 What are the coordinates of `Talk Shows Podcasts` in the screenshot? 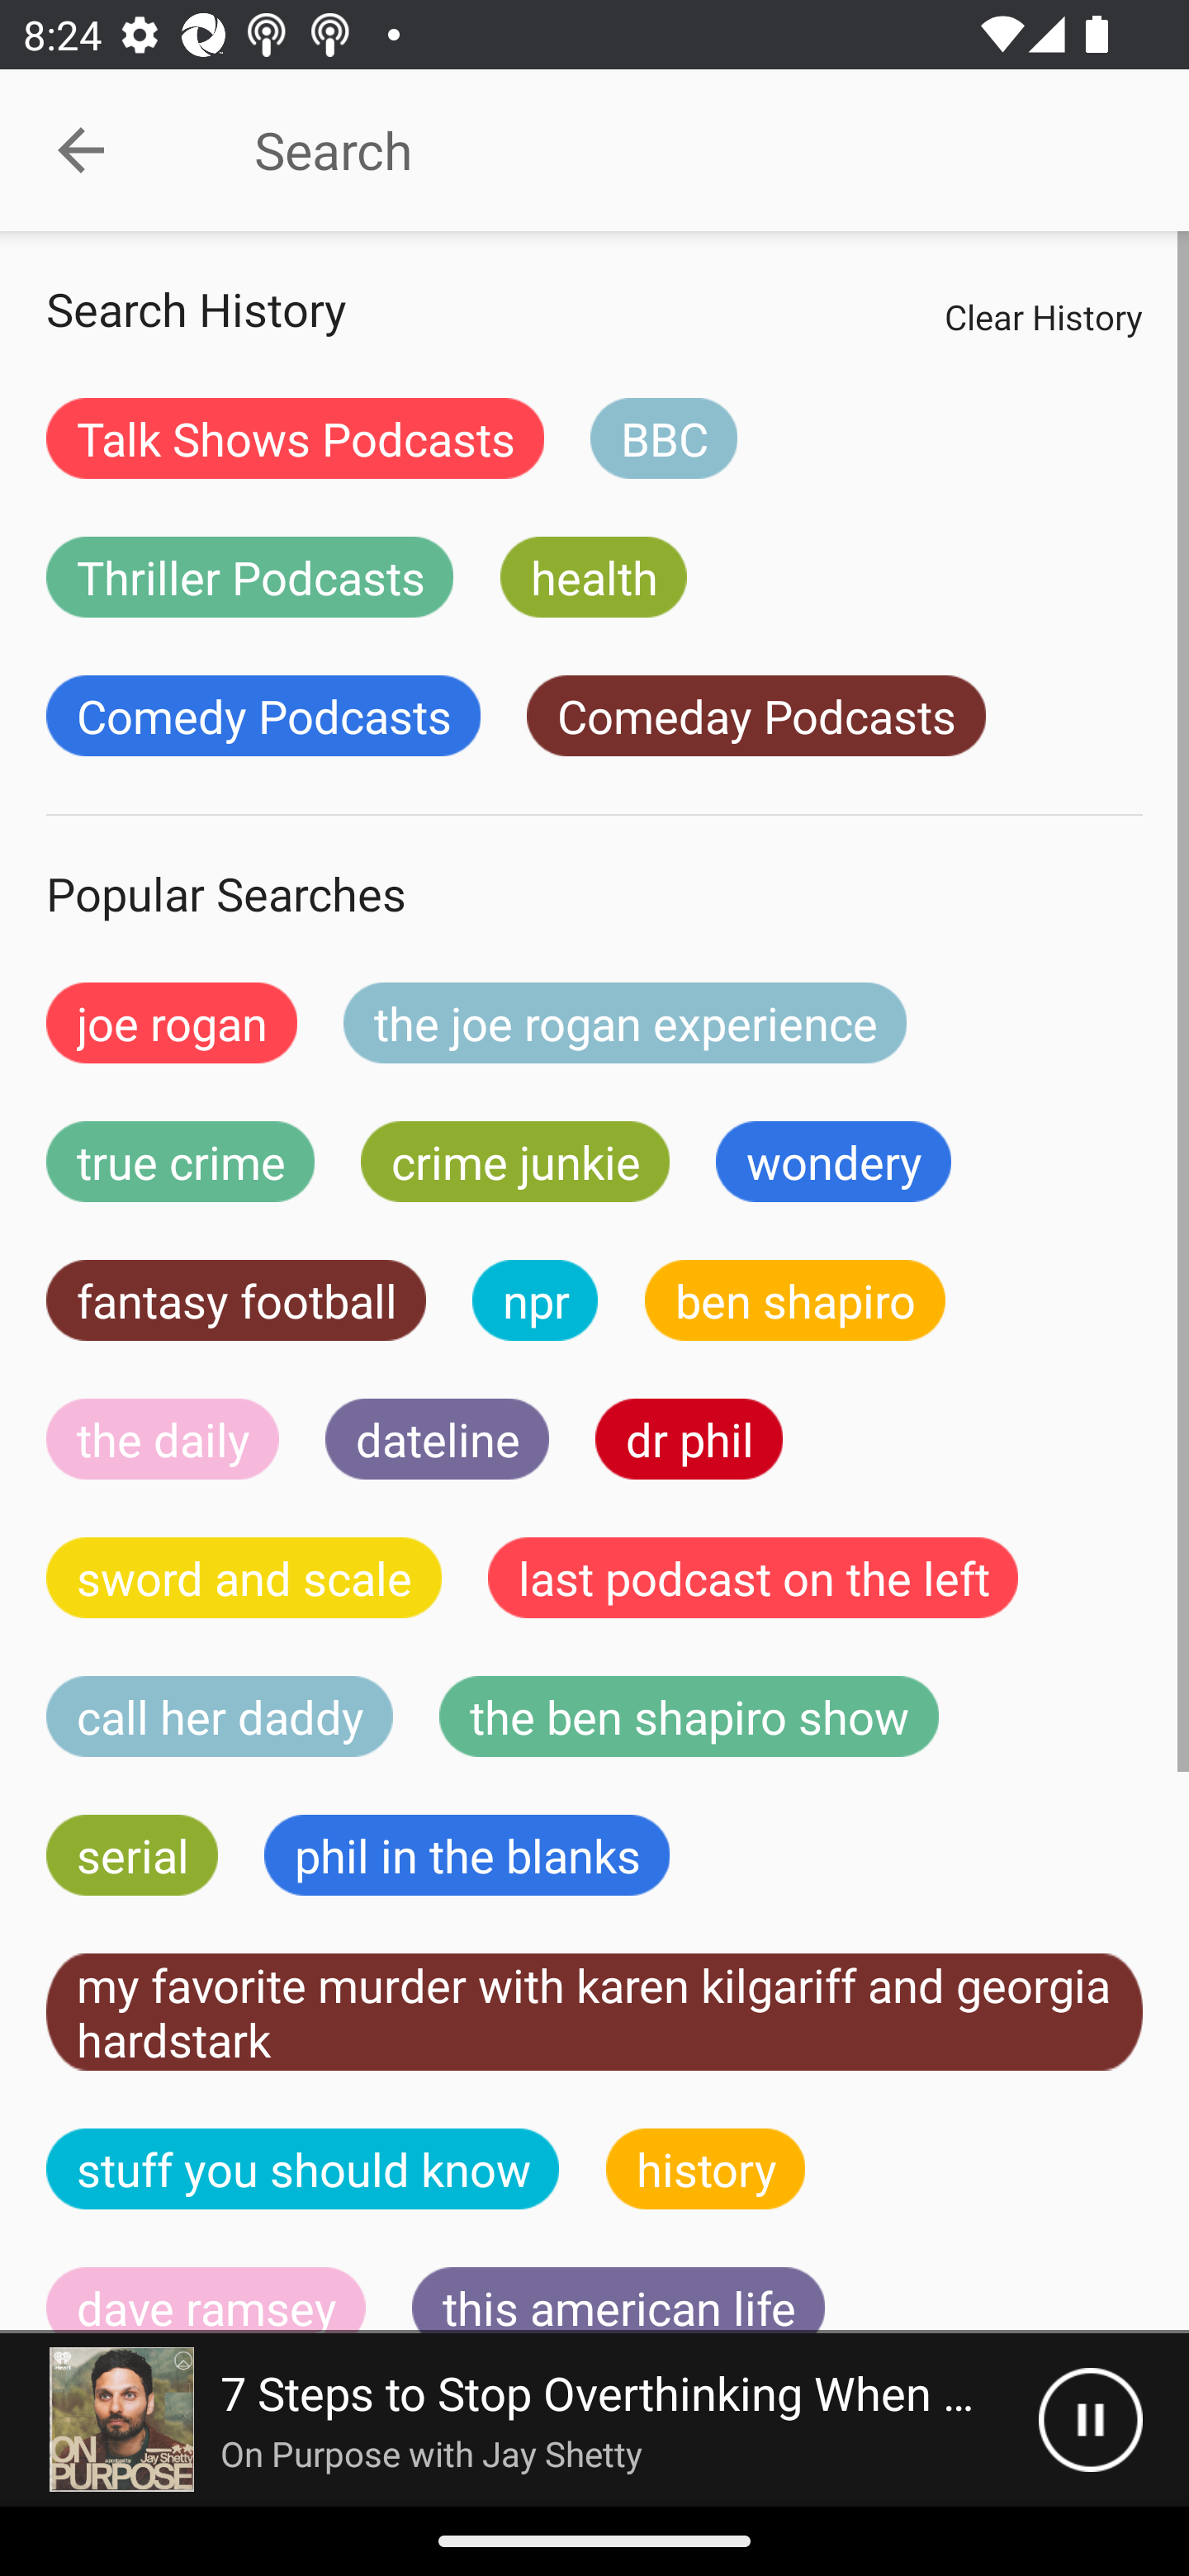 It's located at (296, 438).